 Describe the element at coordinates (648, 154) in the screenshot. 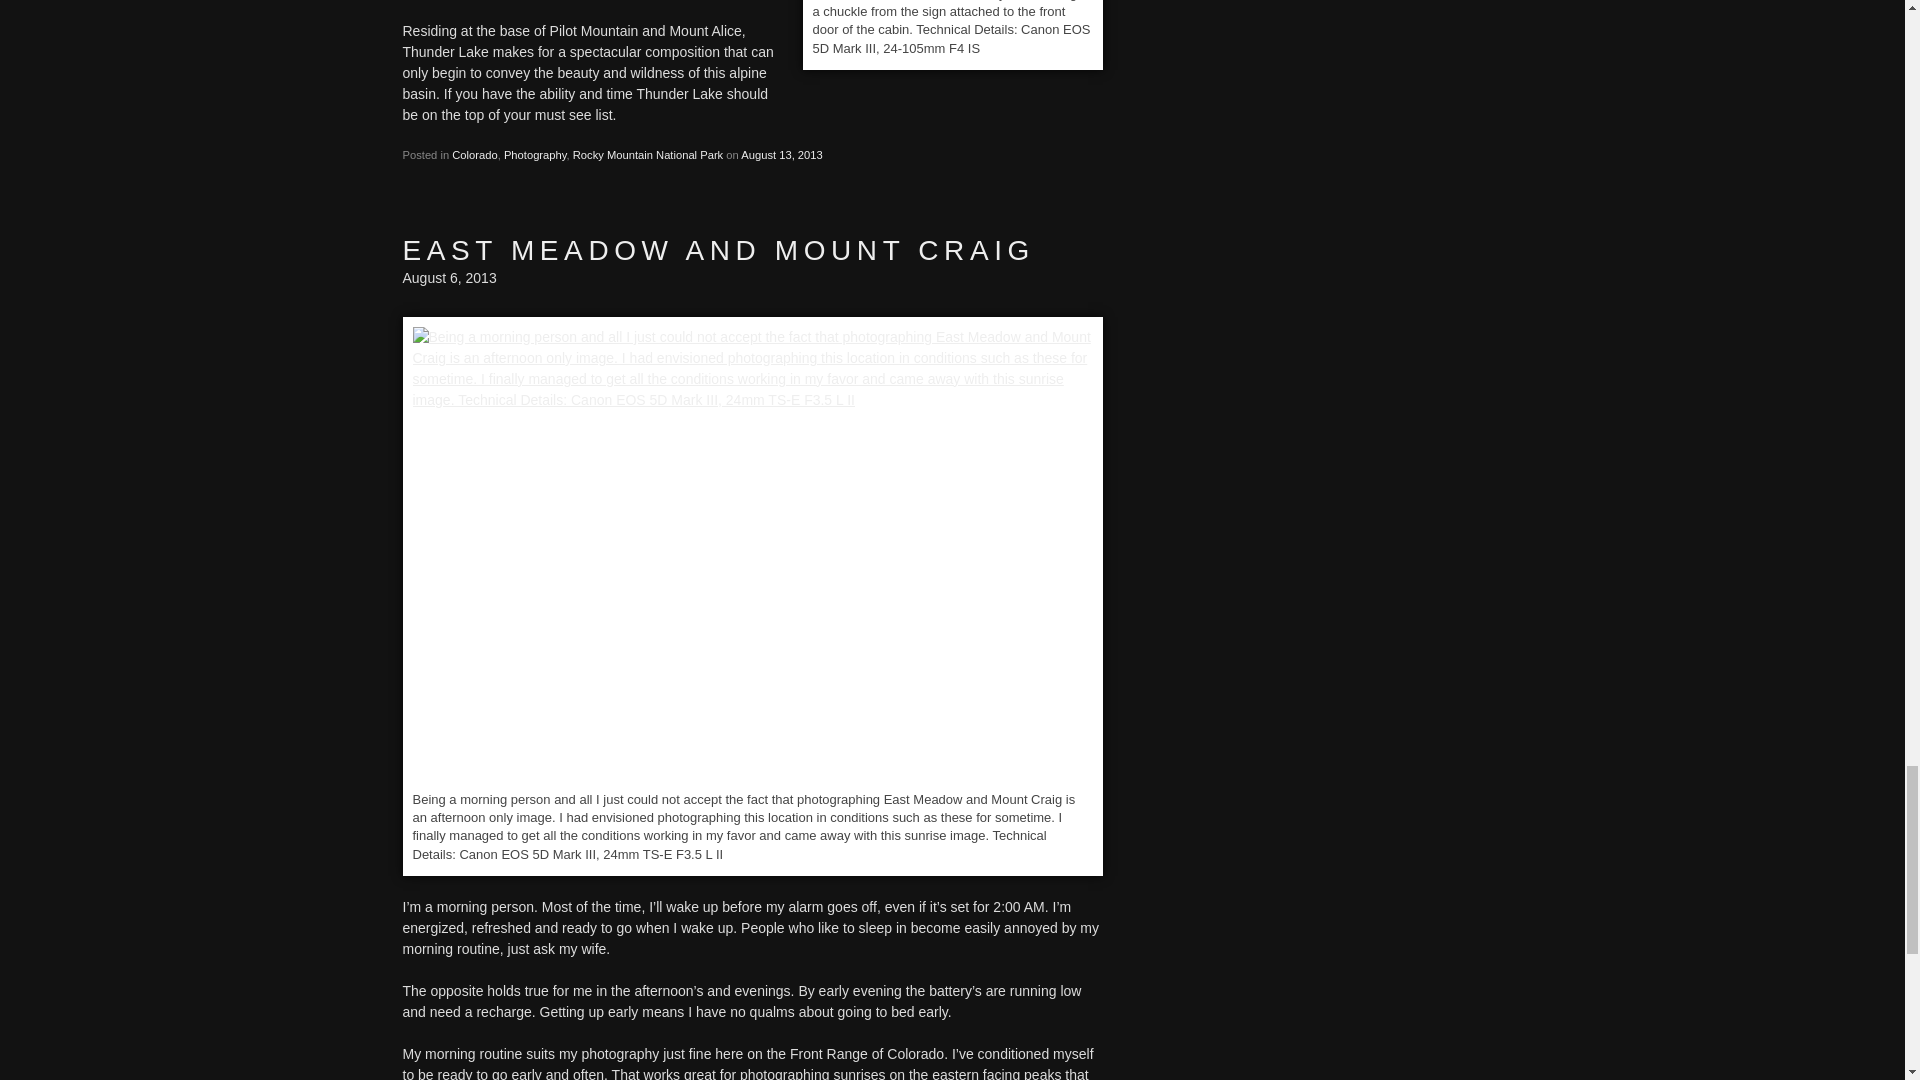

I see `Rocky Mountain National Park` at that location.